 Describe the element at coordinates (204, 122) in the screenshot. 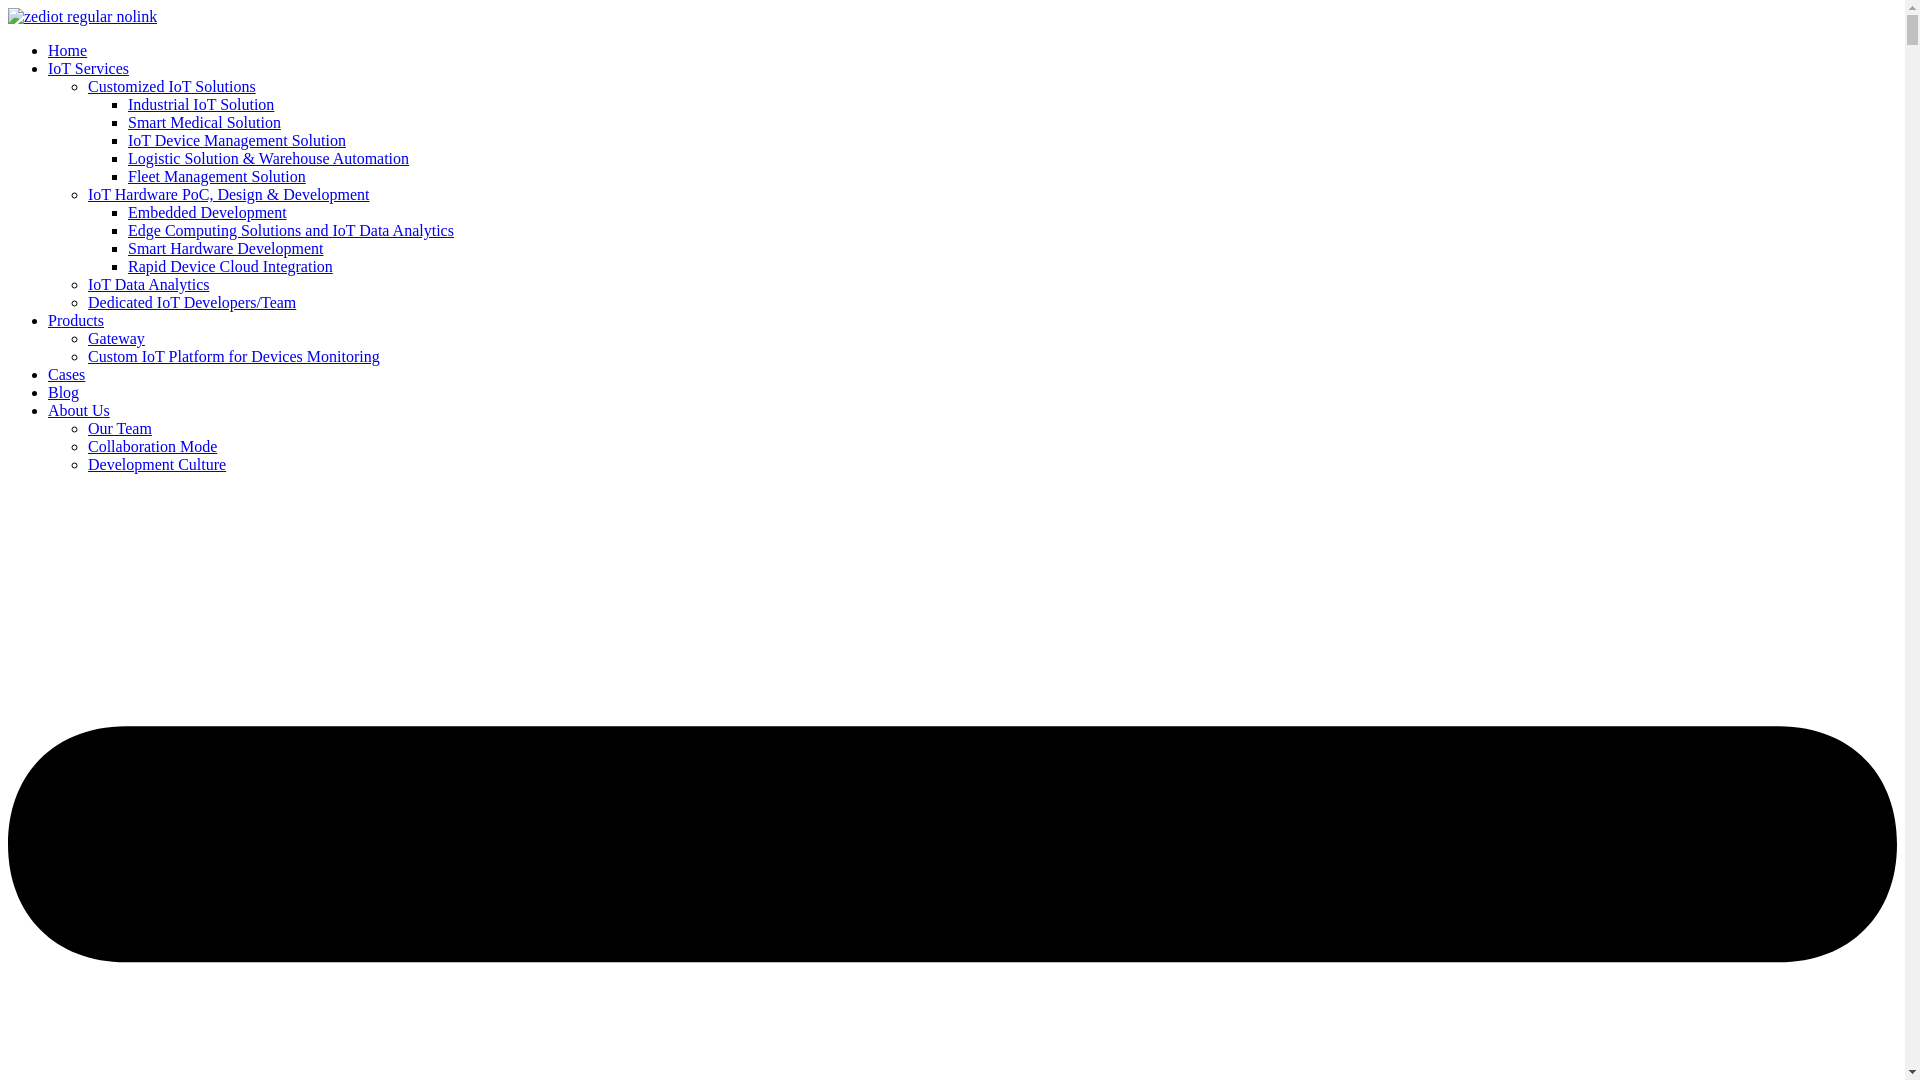

I see `Smart Medical Solution` at that location.